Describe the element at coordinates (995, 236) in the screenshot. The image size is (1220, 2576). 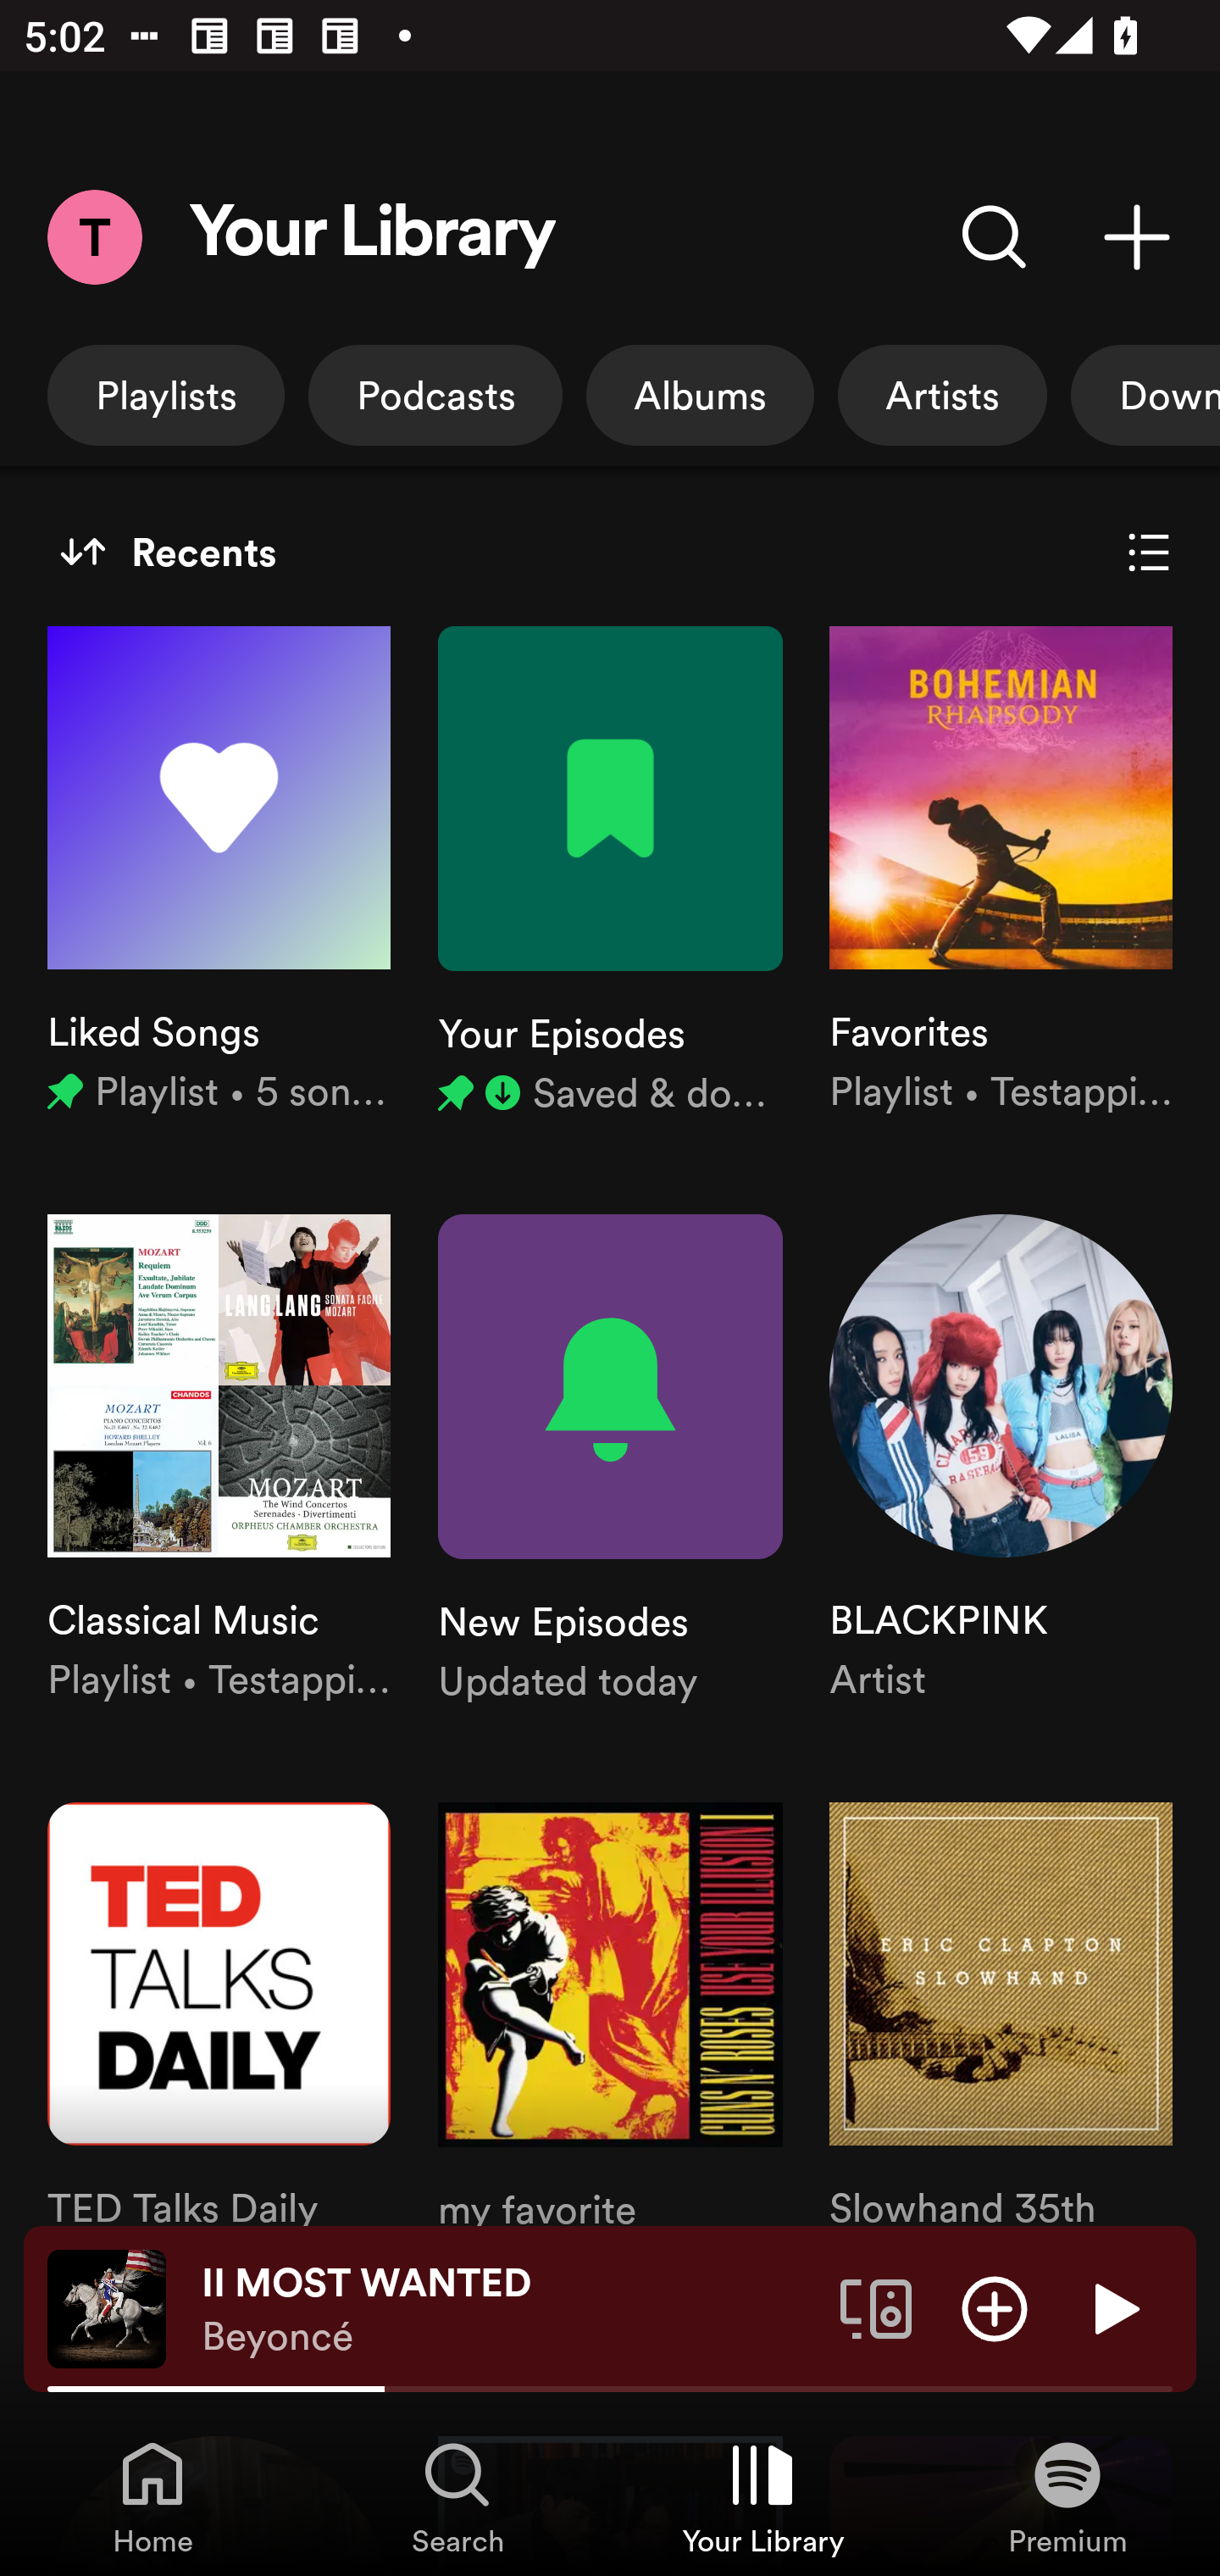
I see `Search Your Library` at that location.